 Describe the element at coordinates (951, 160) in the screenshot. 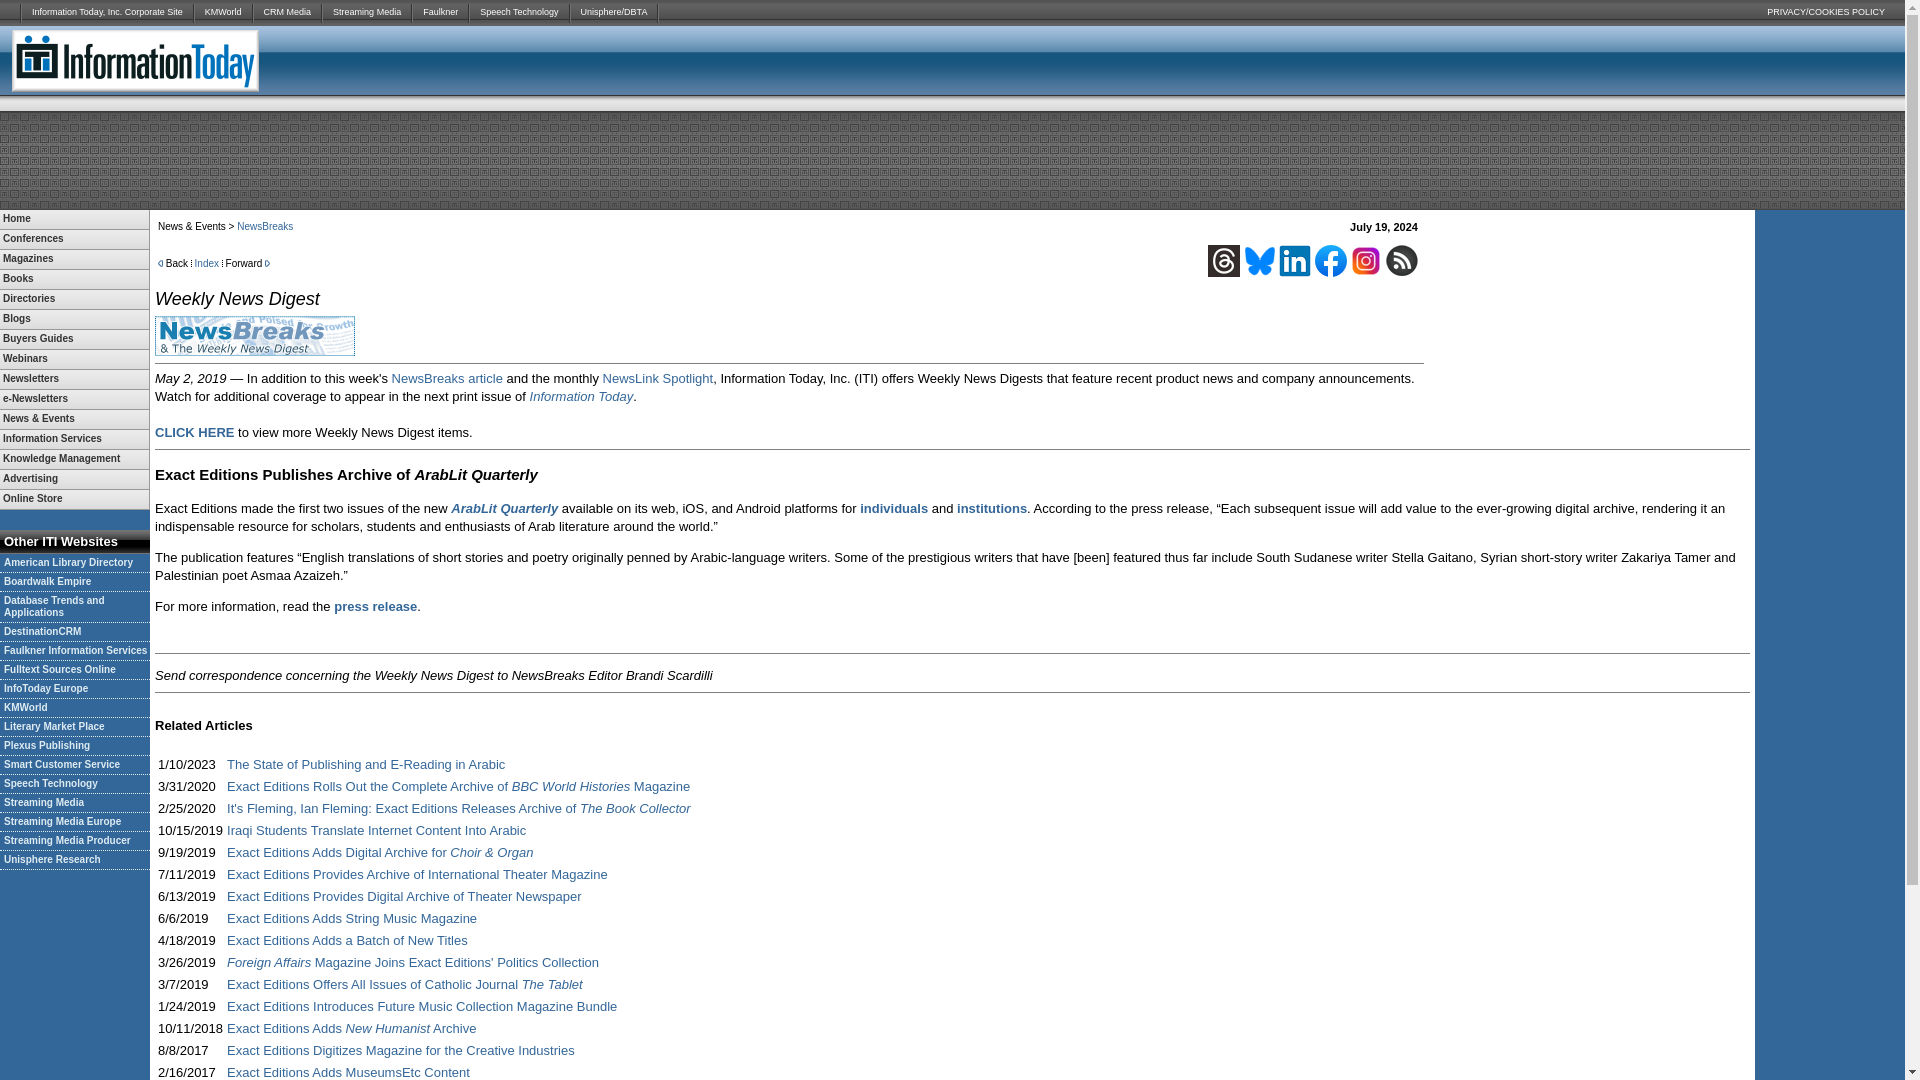

I see `3rd party ad content` at that location.